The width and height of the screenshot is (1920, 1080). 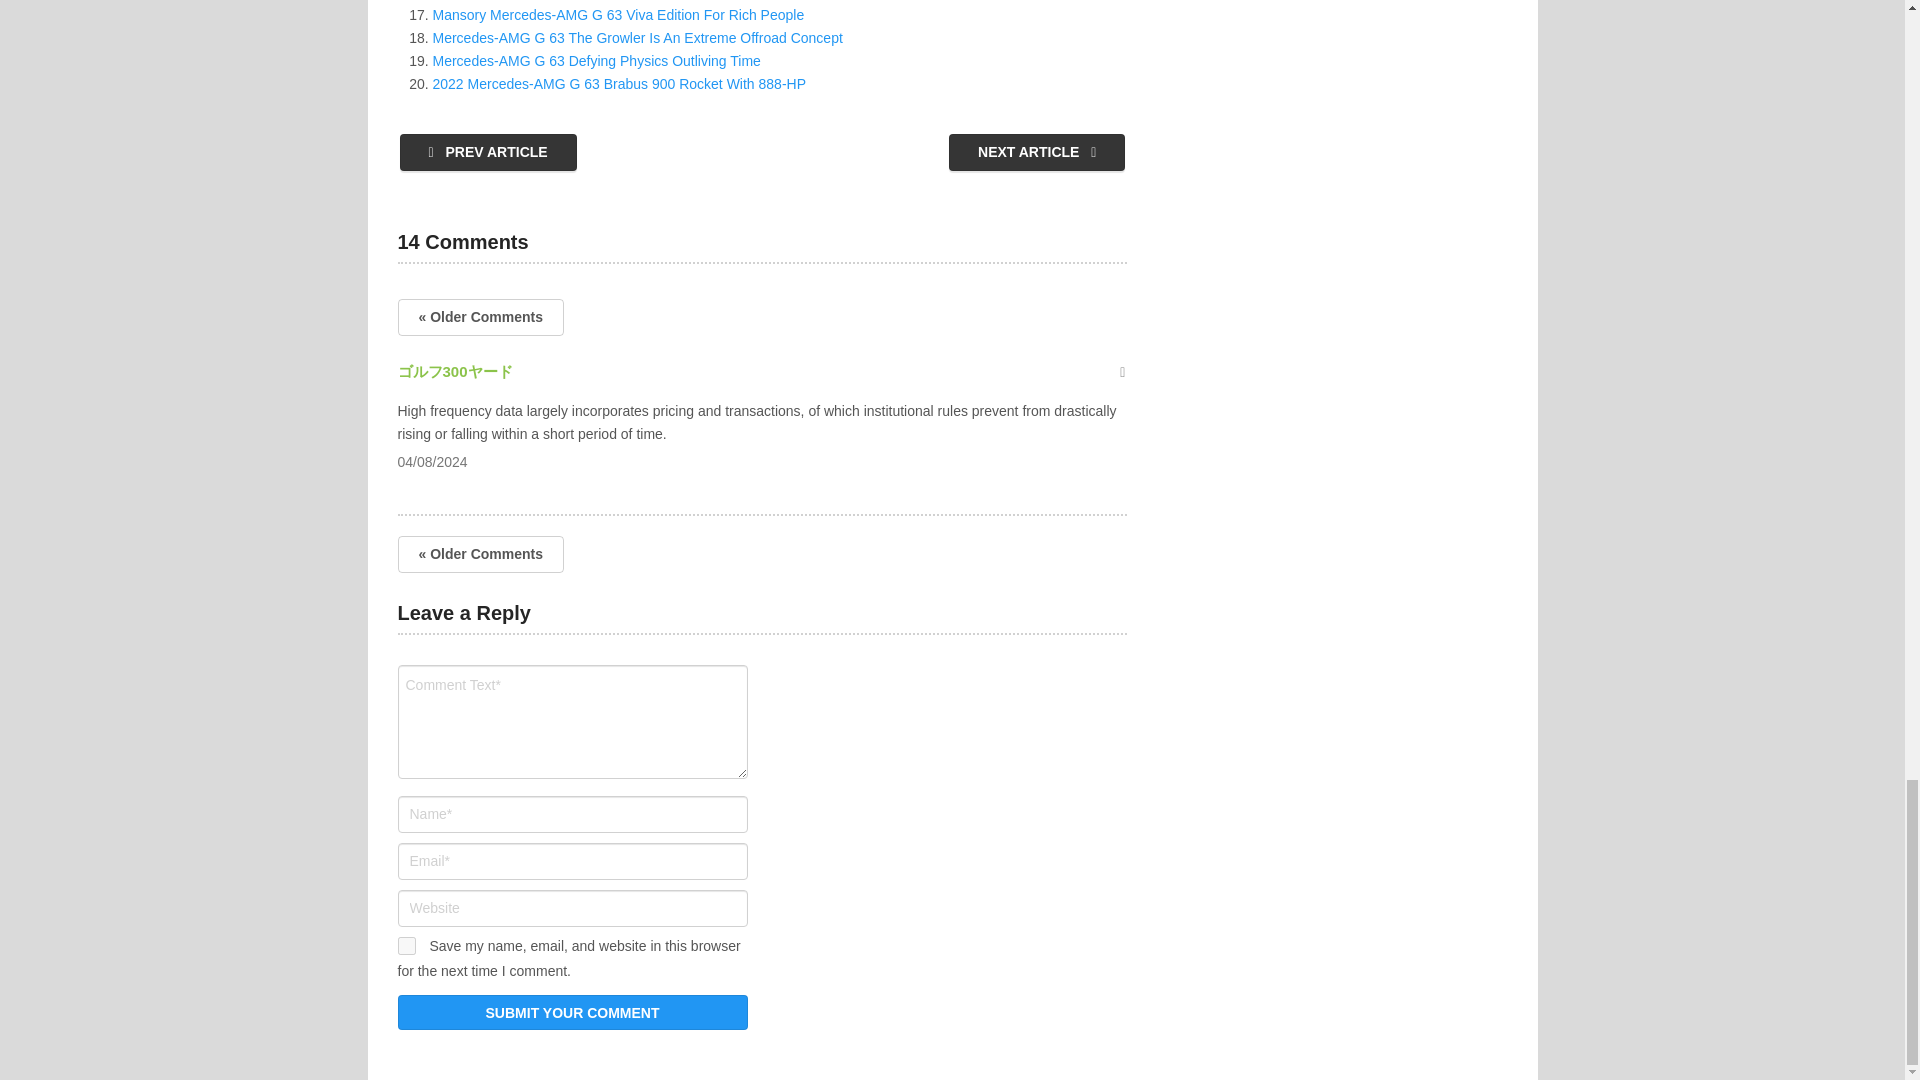 What do you see at coordinates (406, 946) in the screenshot?
I see `yes` at bounding box center [406, 946].